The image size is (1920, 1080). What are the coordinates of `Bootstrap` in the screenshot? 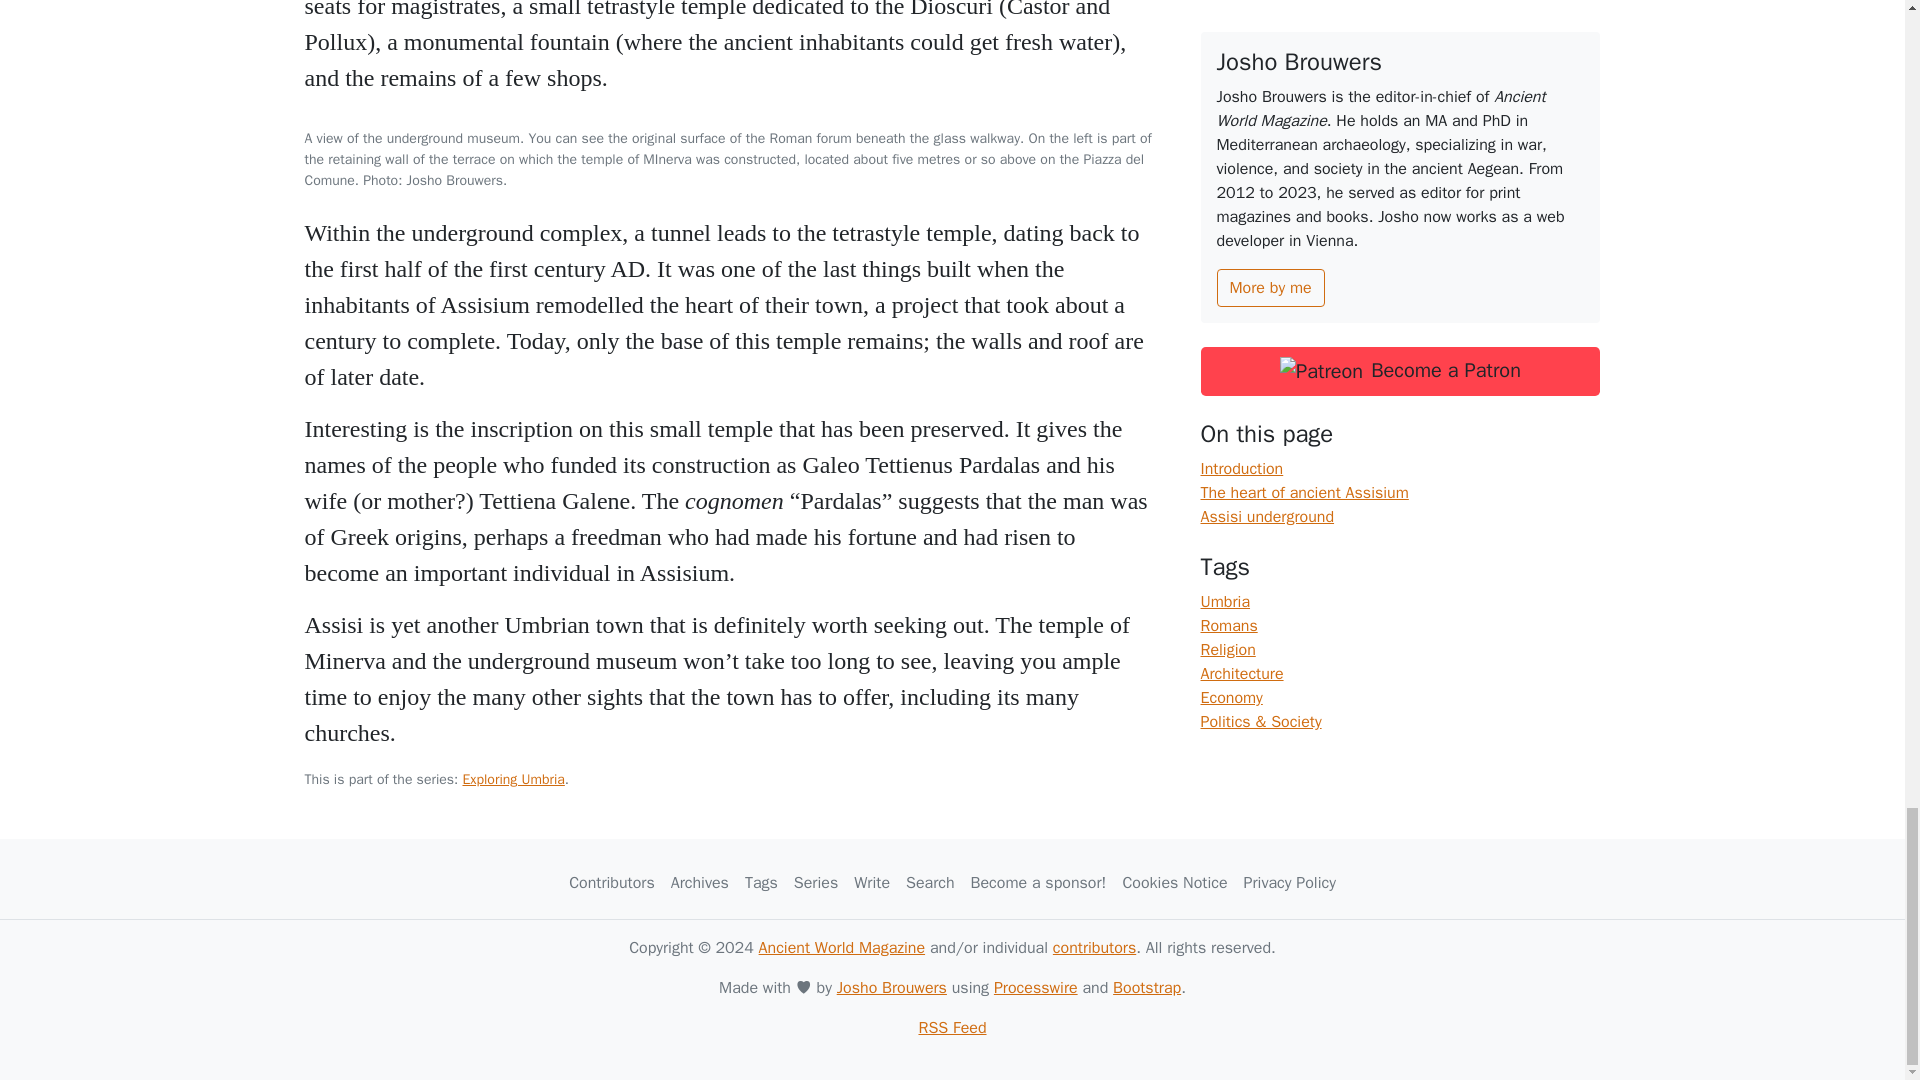 It's located at (1146, 988).